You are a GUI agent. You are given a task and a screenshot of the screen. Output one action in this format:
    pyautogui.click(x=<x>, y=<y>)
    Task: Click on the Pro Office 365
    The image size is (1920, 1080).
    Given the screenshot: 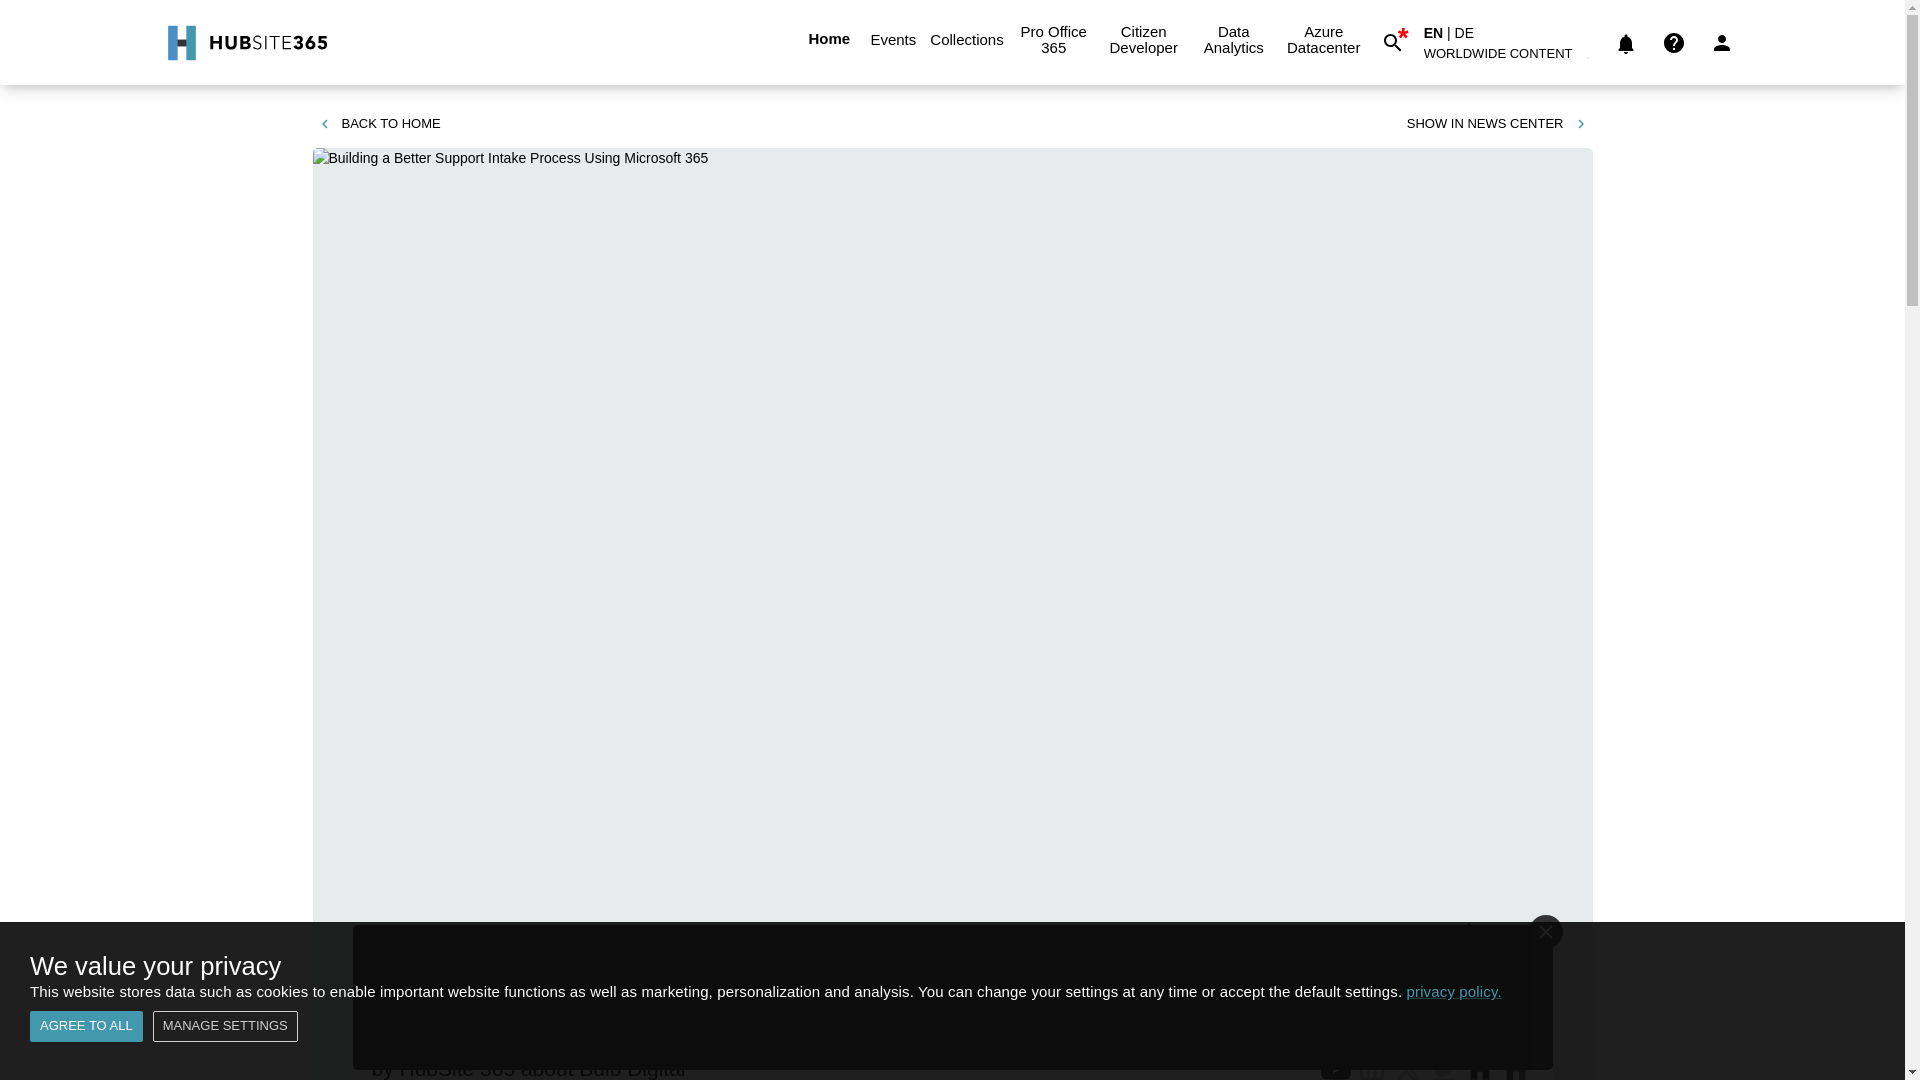 What is the action you would take?
    pyautogui.click(x=1054, y=38)
    